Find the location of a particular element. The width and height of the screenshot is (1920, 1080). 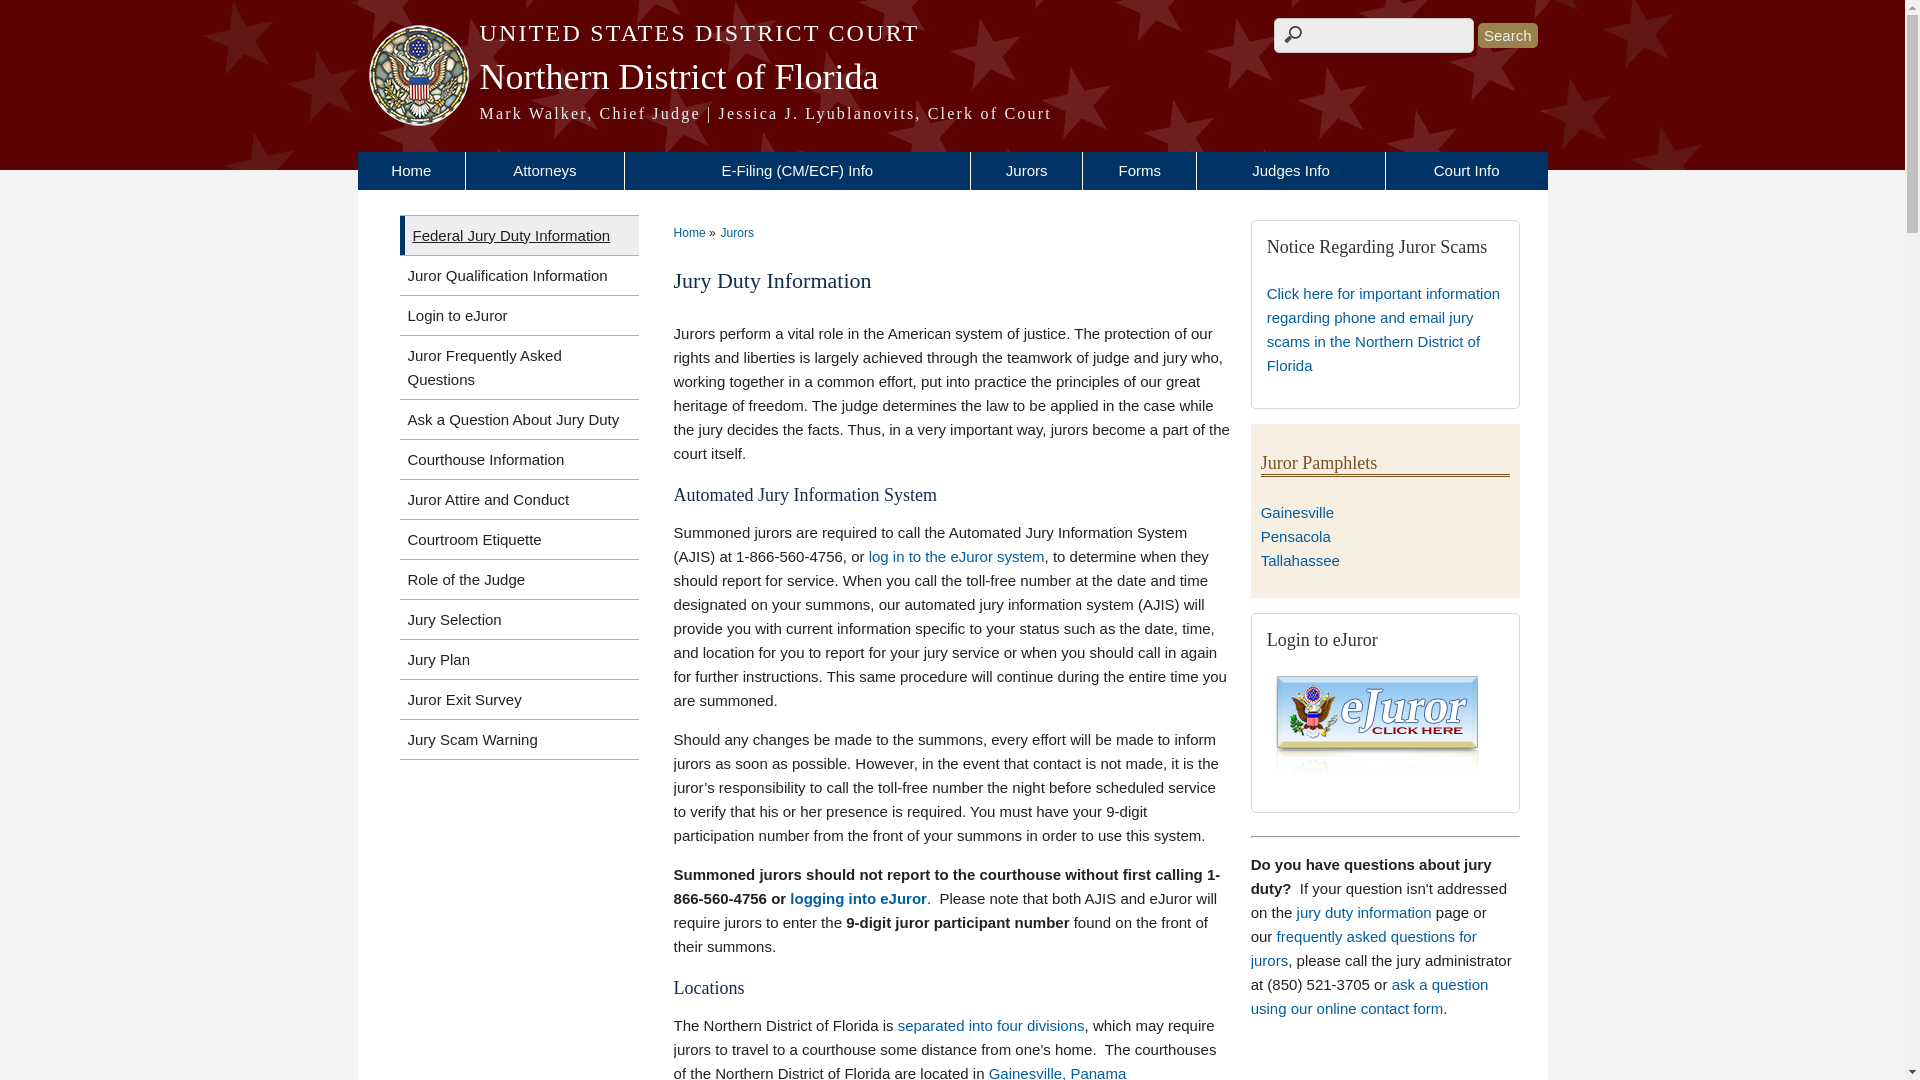

UNITED STATES DISTRICT COURT is located at coordinates (952, 33).